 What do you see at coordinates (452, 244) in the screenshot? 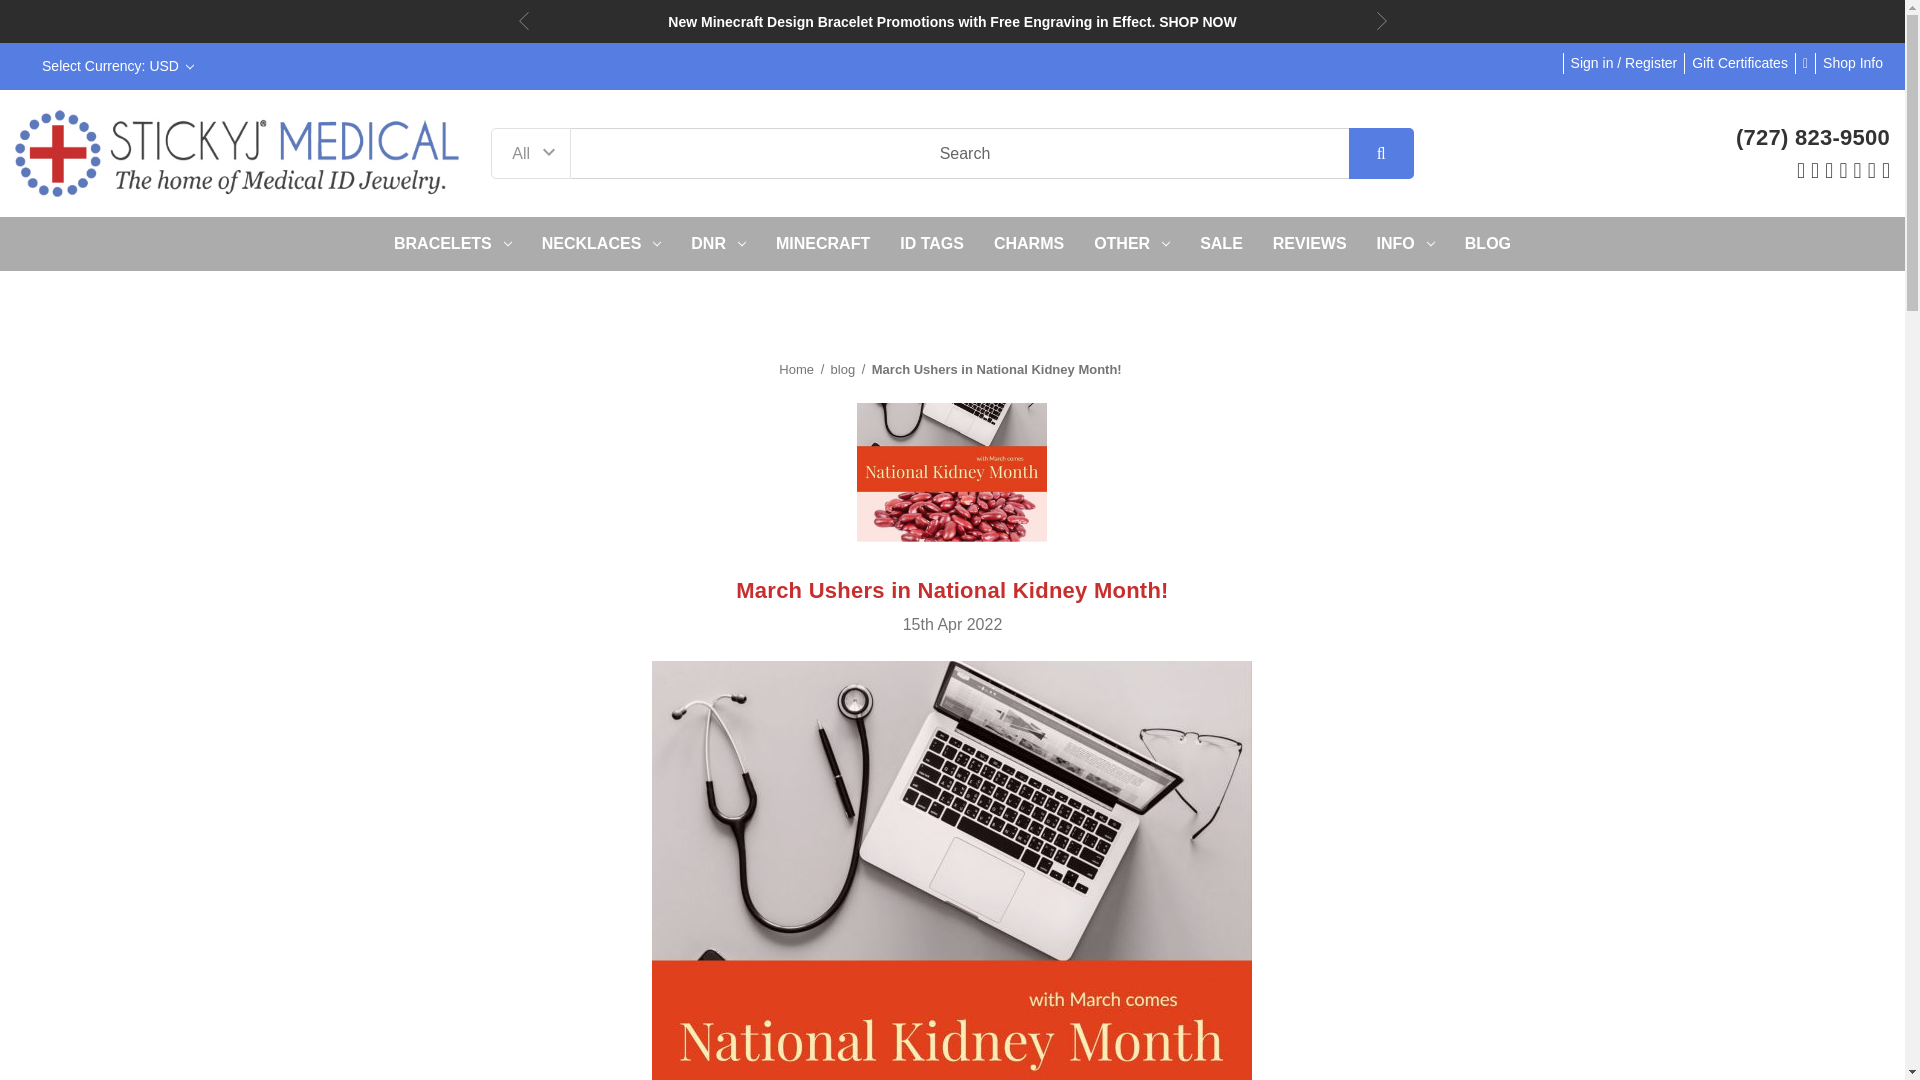
I see `BRACELETS` at bounding box center [452, 244].